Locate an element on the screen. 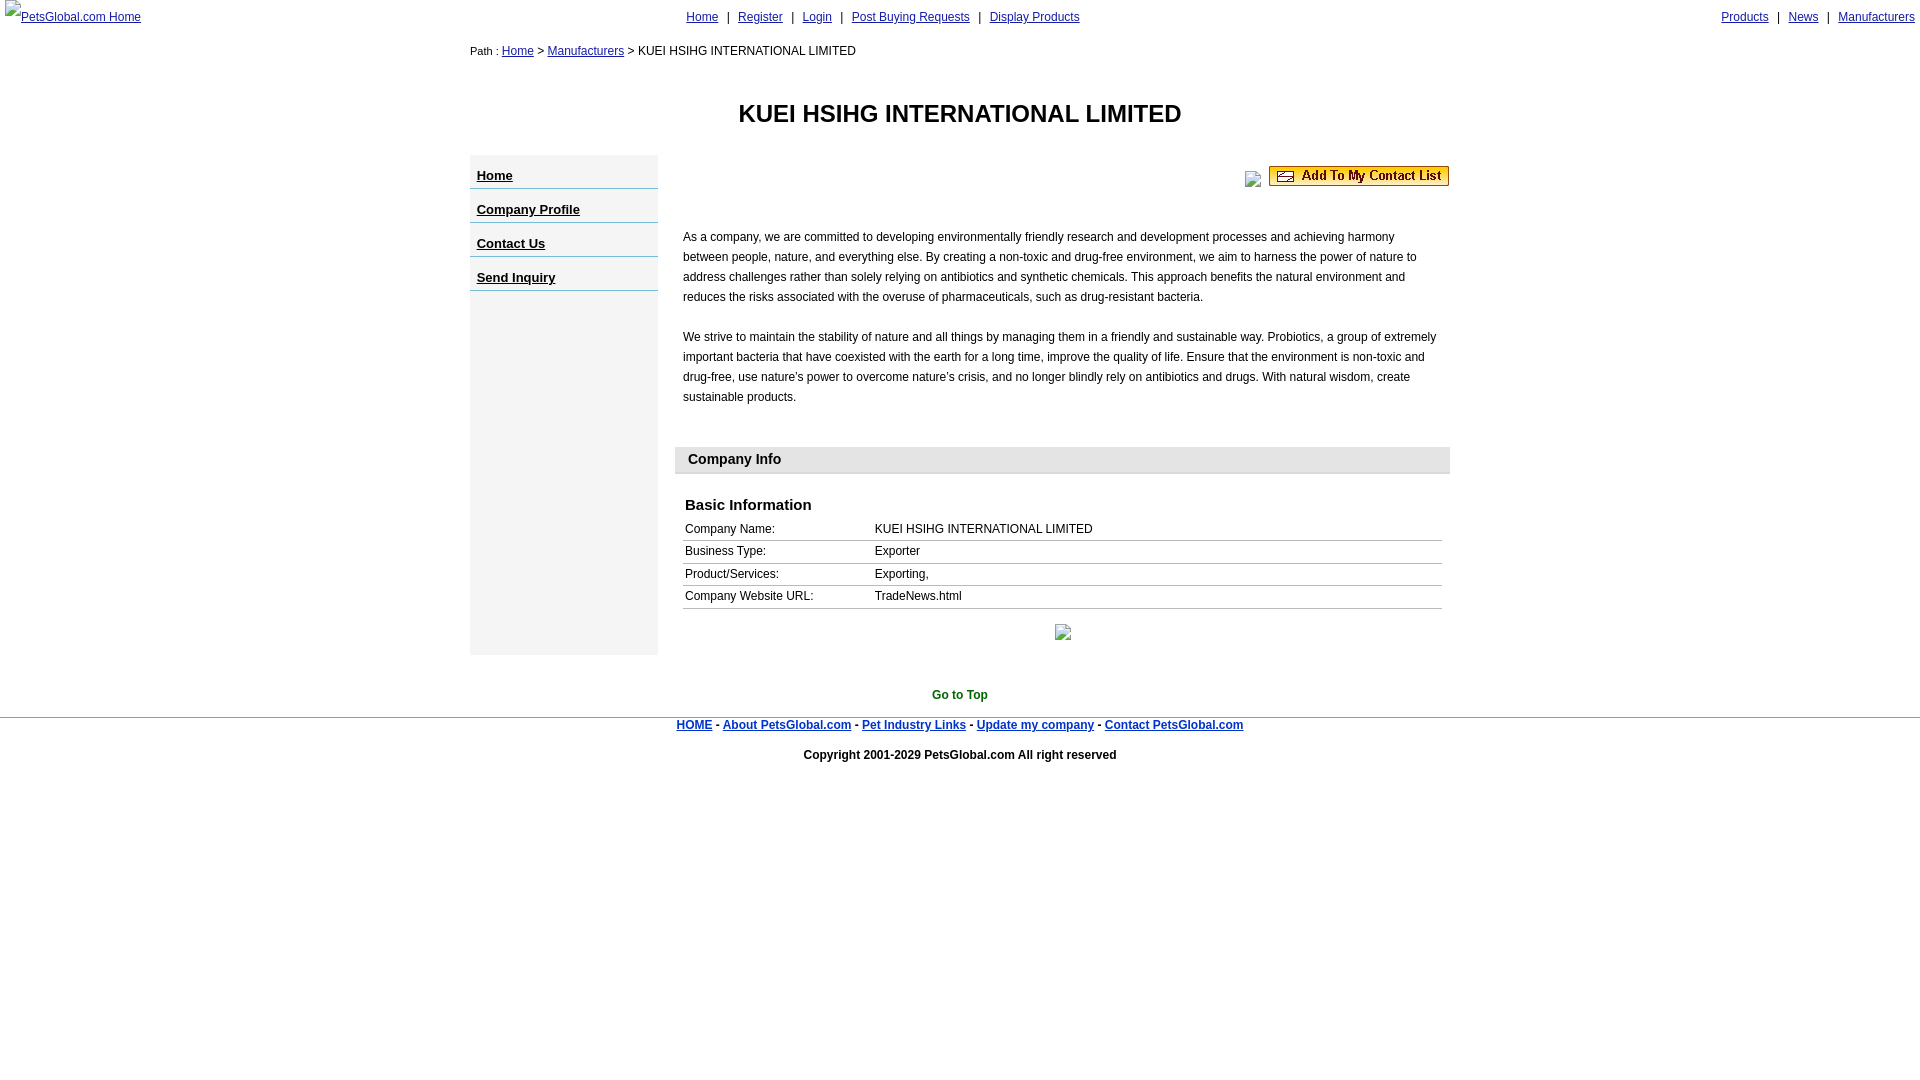  Go to Top is located at coordinates (960, 694).